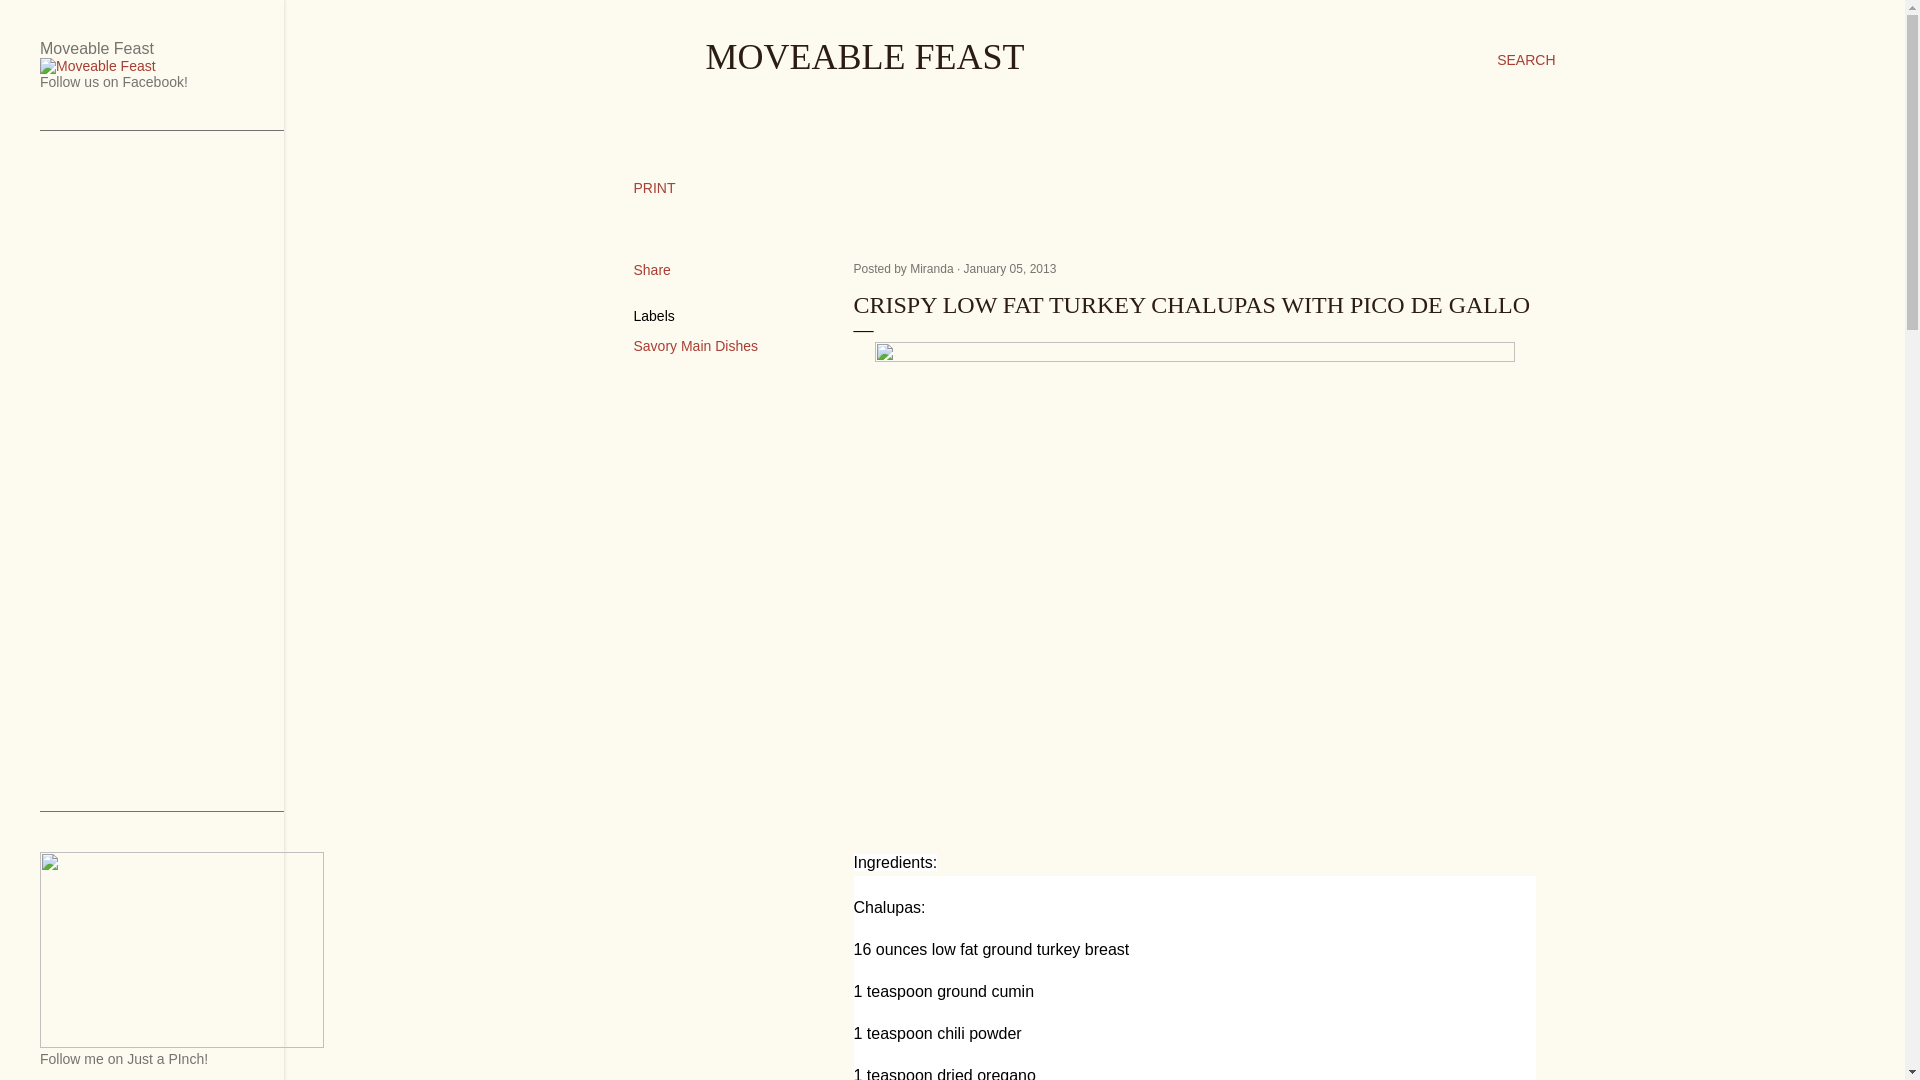 Image resolution: width=1920 pixels, height=1080 pixels. I want to click on Miranda, so click(933, 269).